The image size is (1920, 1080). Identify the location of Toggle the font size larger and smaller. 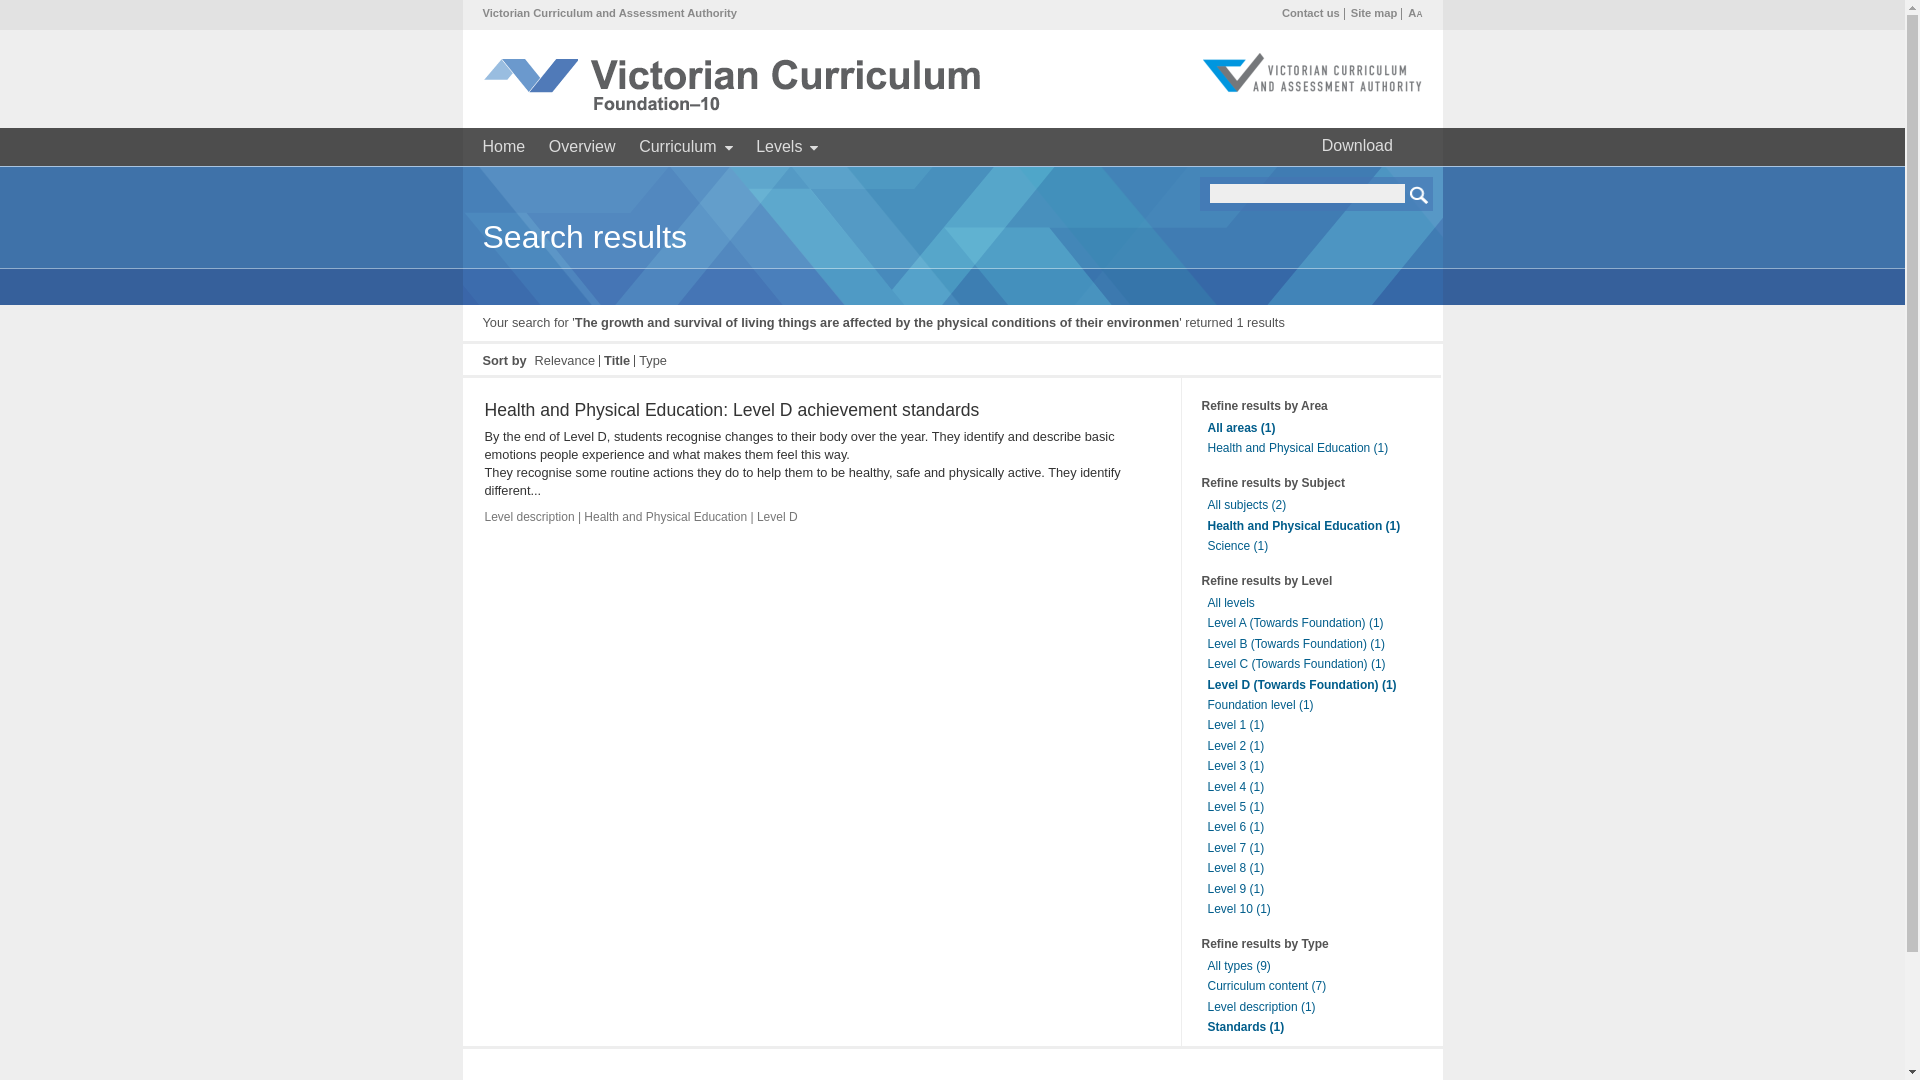
(1414, 12).